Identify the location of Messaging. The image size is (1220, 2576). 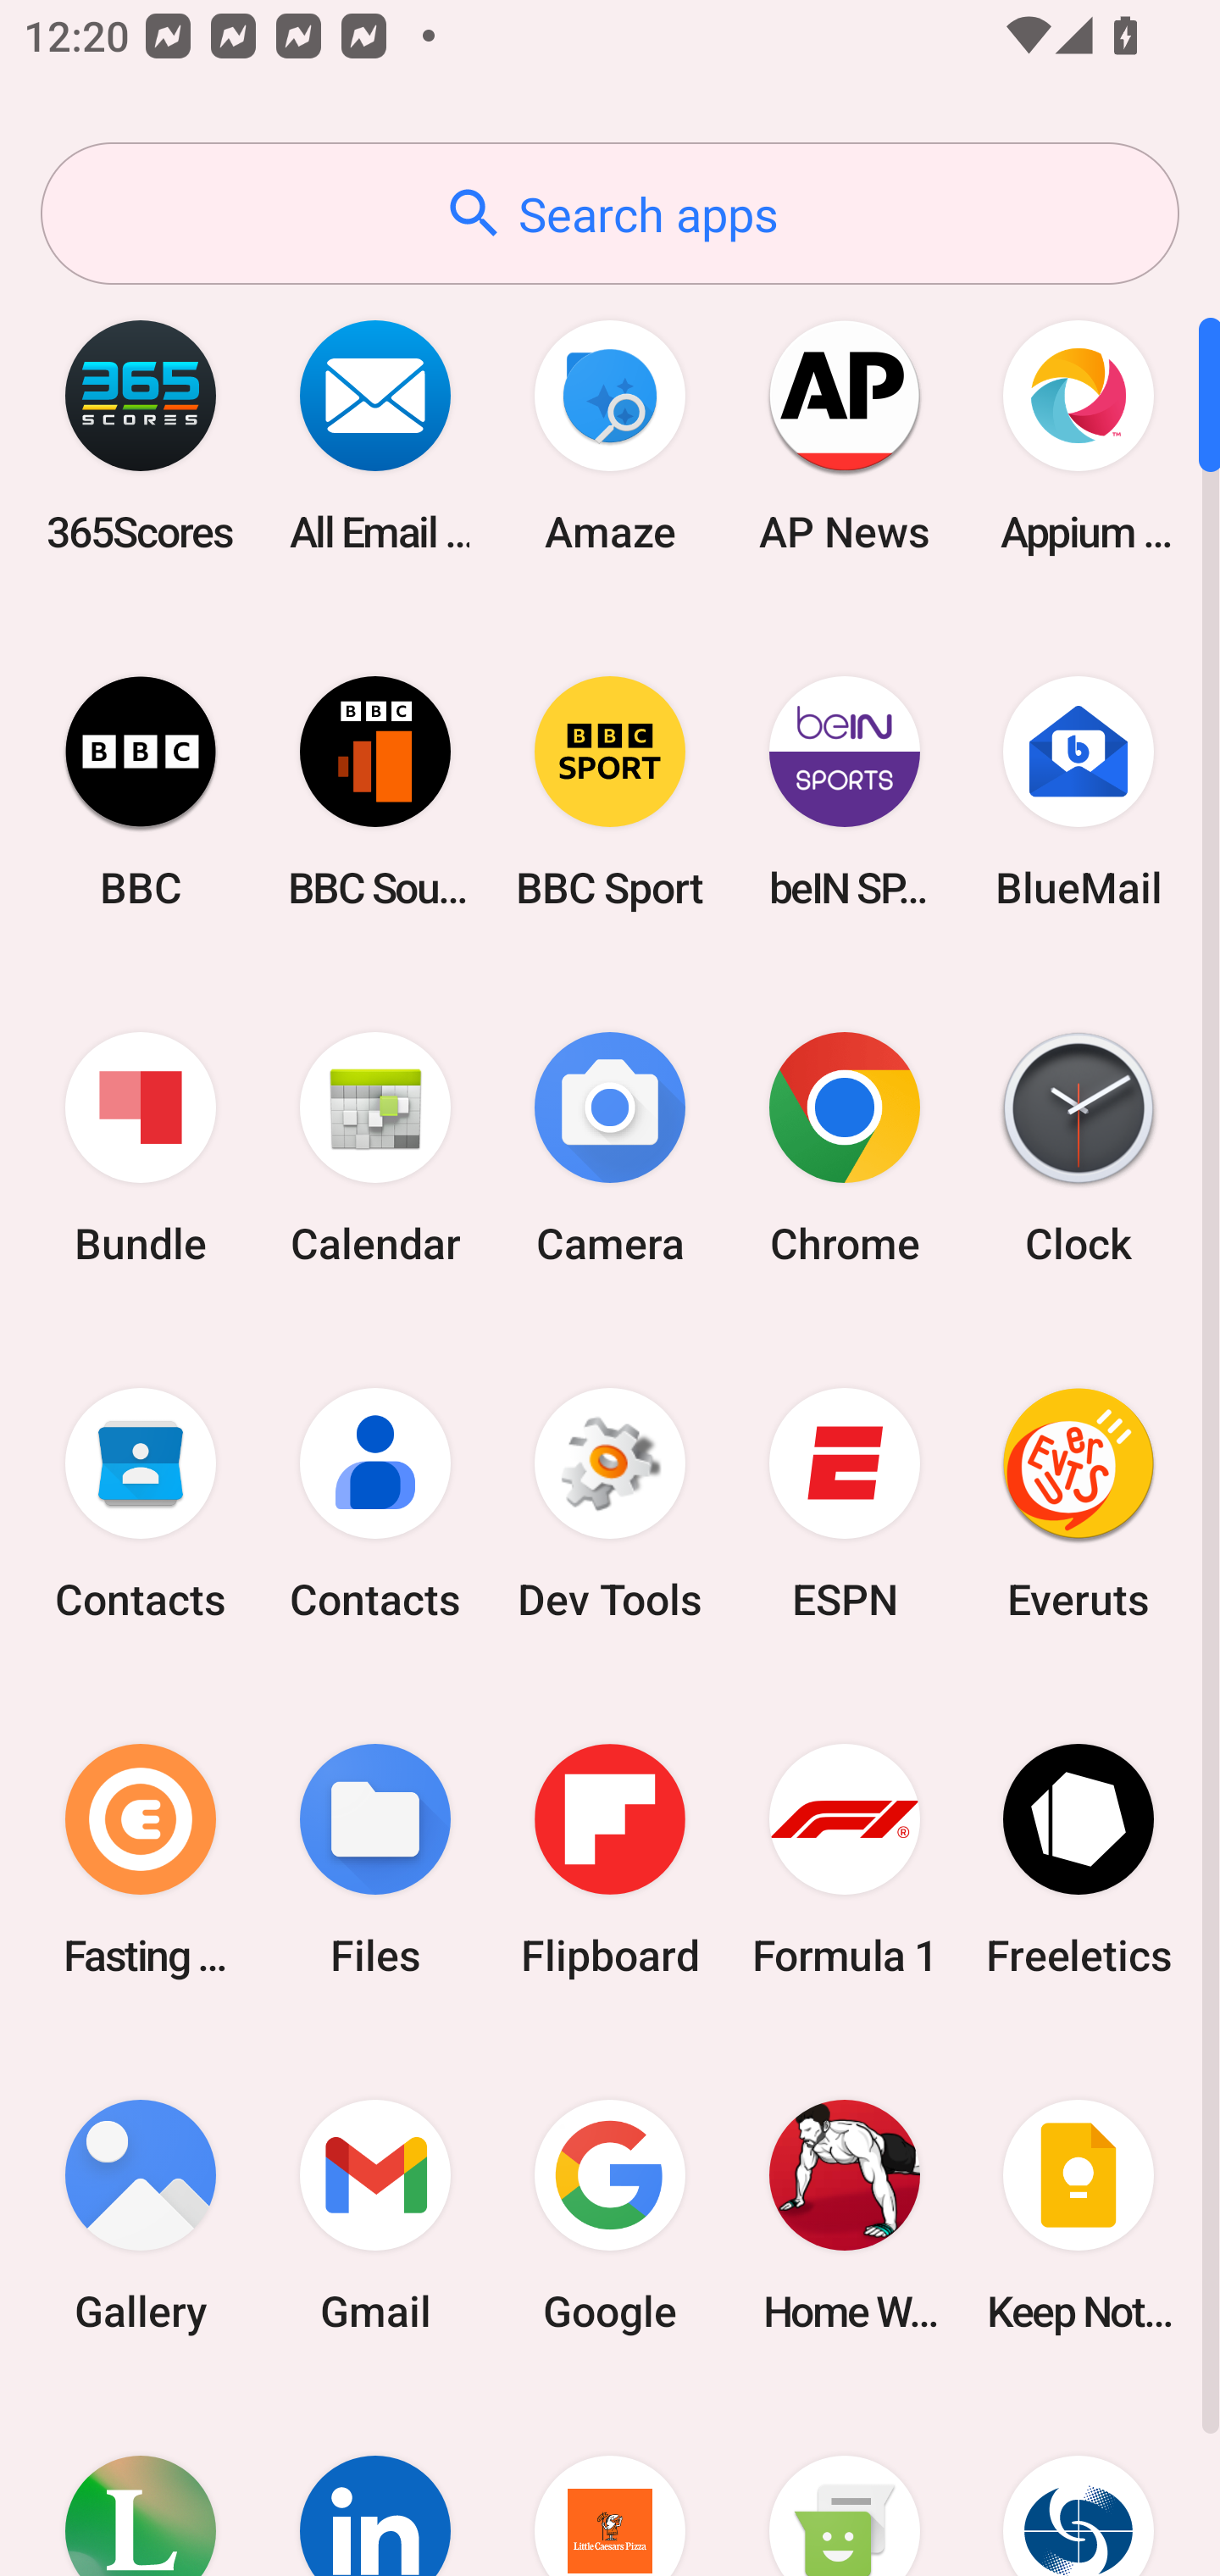
(844, 2484).